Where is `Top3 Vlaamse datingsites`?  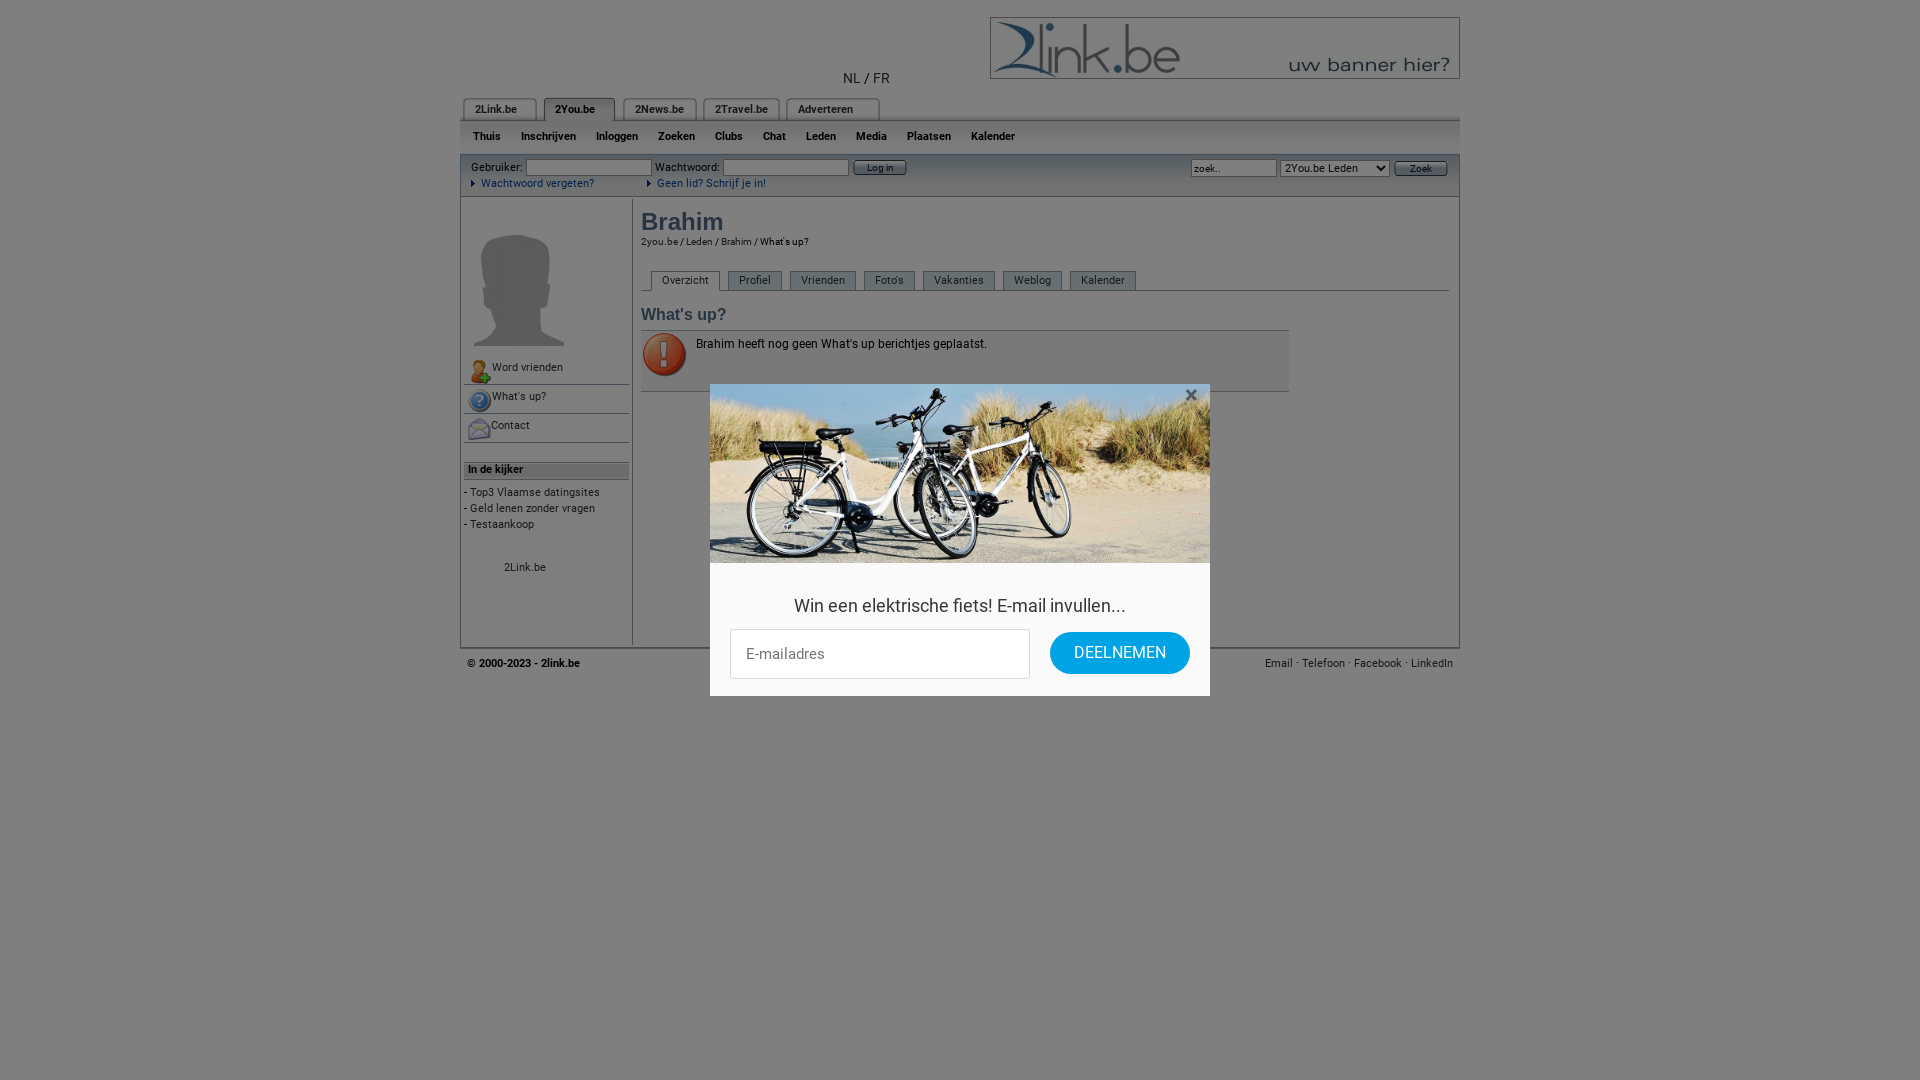
Top3 Vlaamse datingsites is located at coordinates (535, 492).